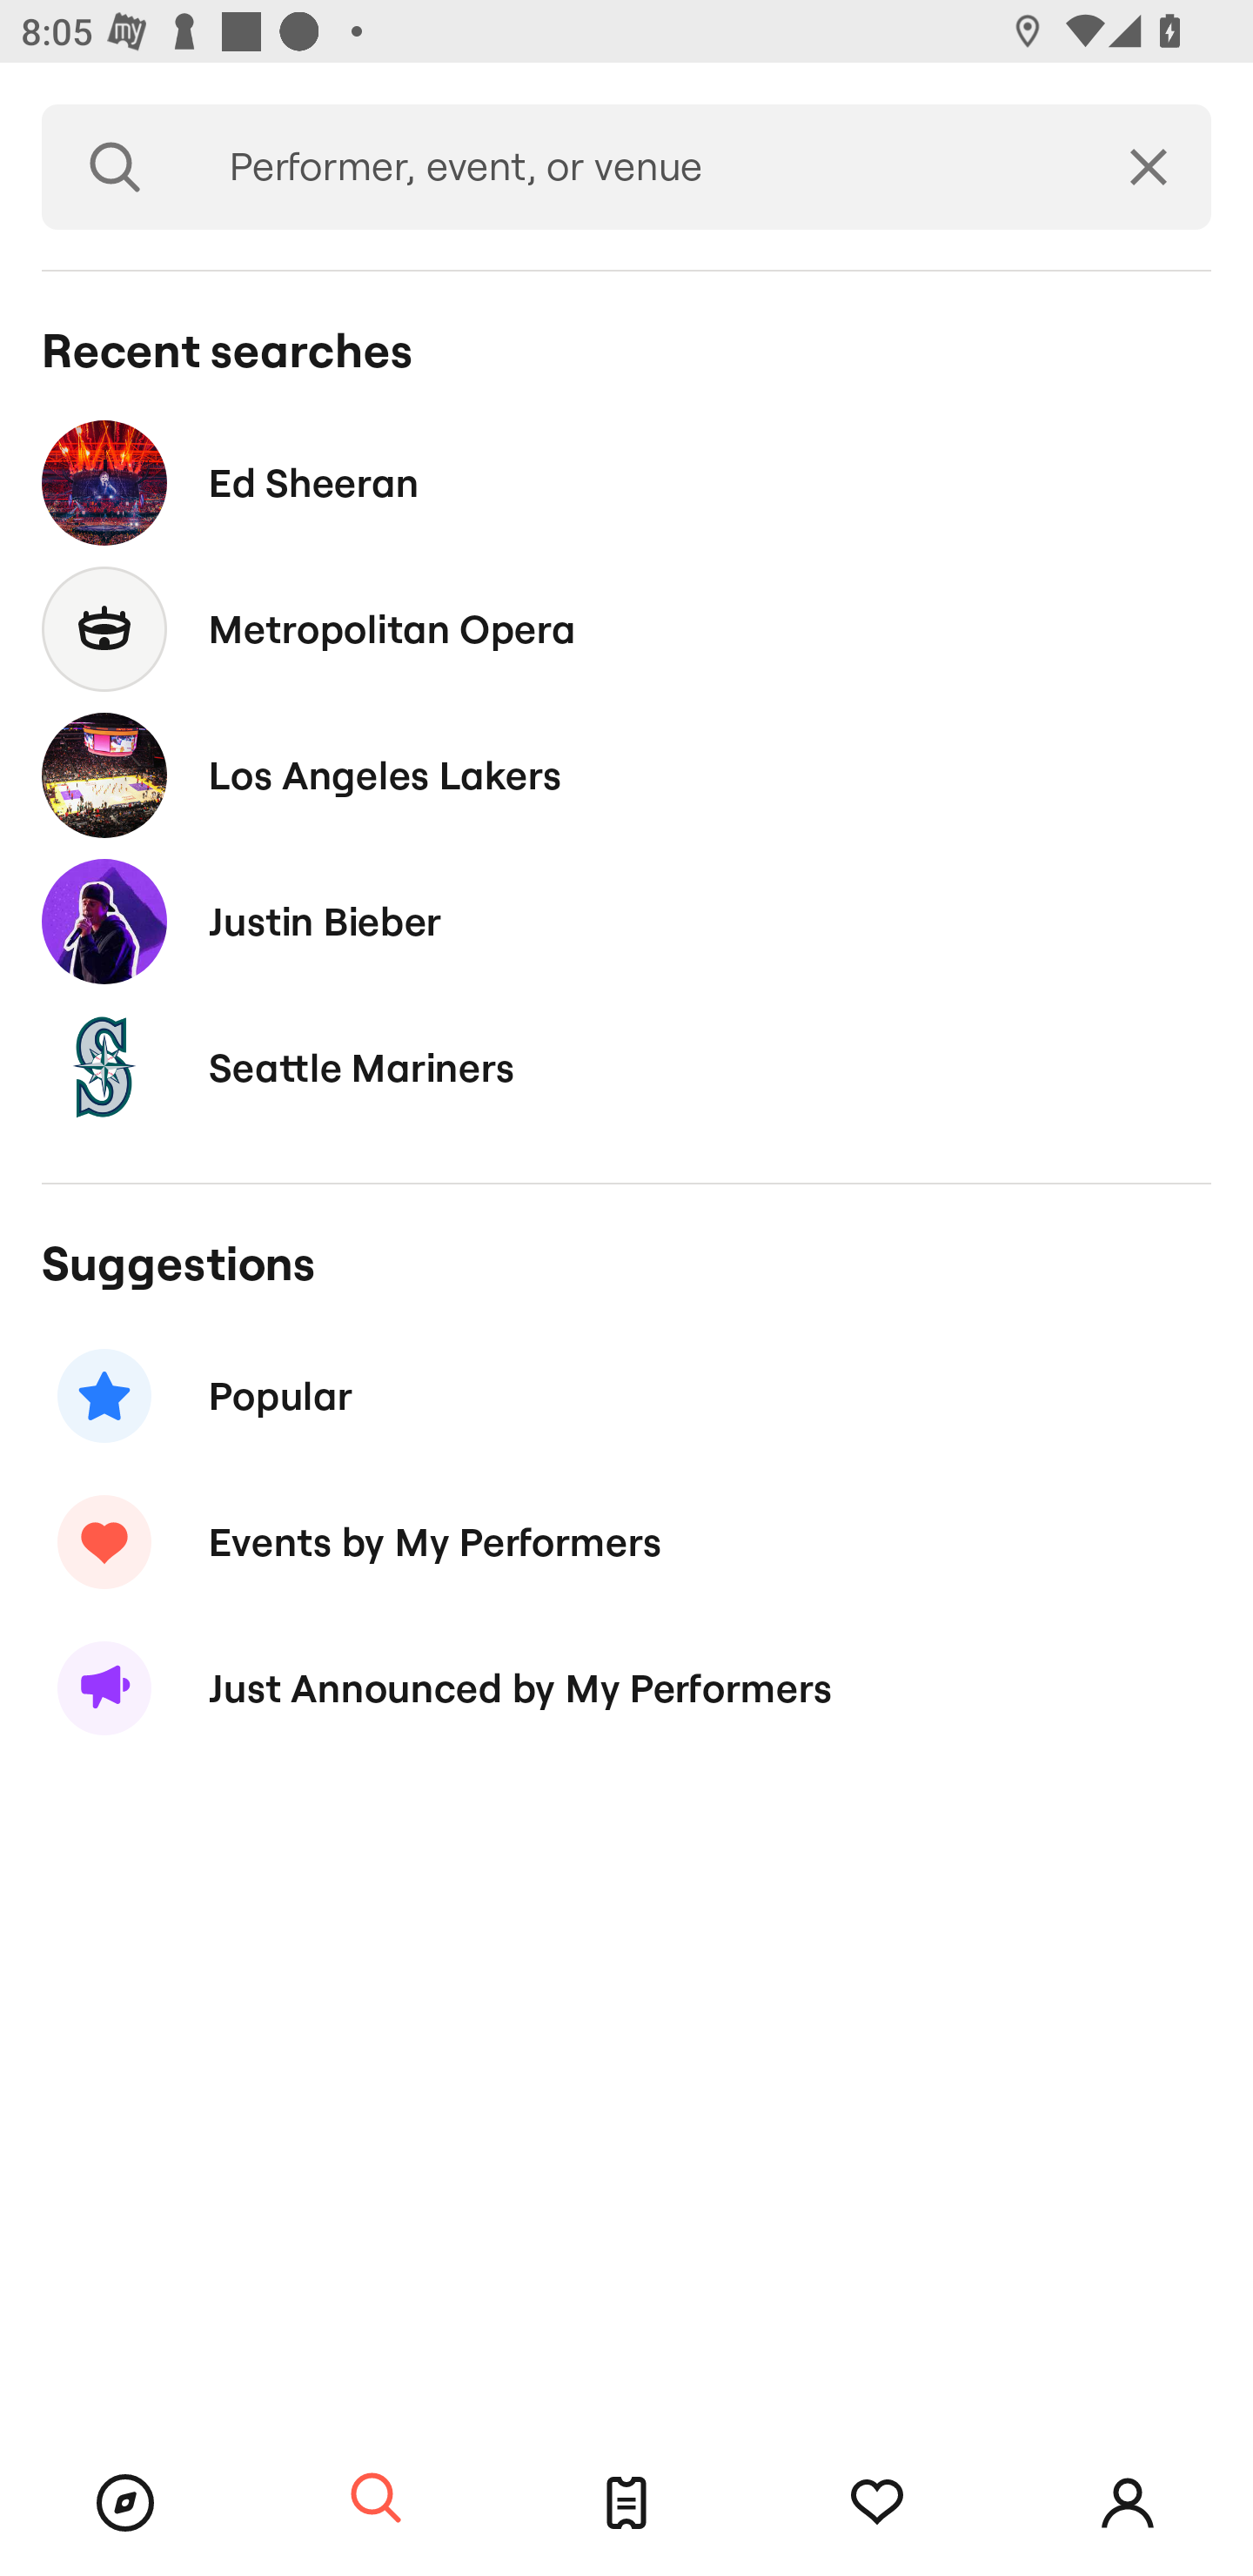 This screenshot has height=2576, width=1253. I want to click on Search, so click(115, 167).